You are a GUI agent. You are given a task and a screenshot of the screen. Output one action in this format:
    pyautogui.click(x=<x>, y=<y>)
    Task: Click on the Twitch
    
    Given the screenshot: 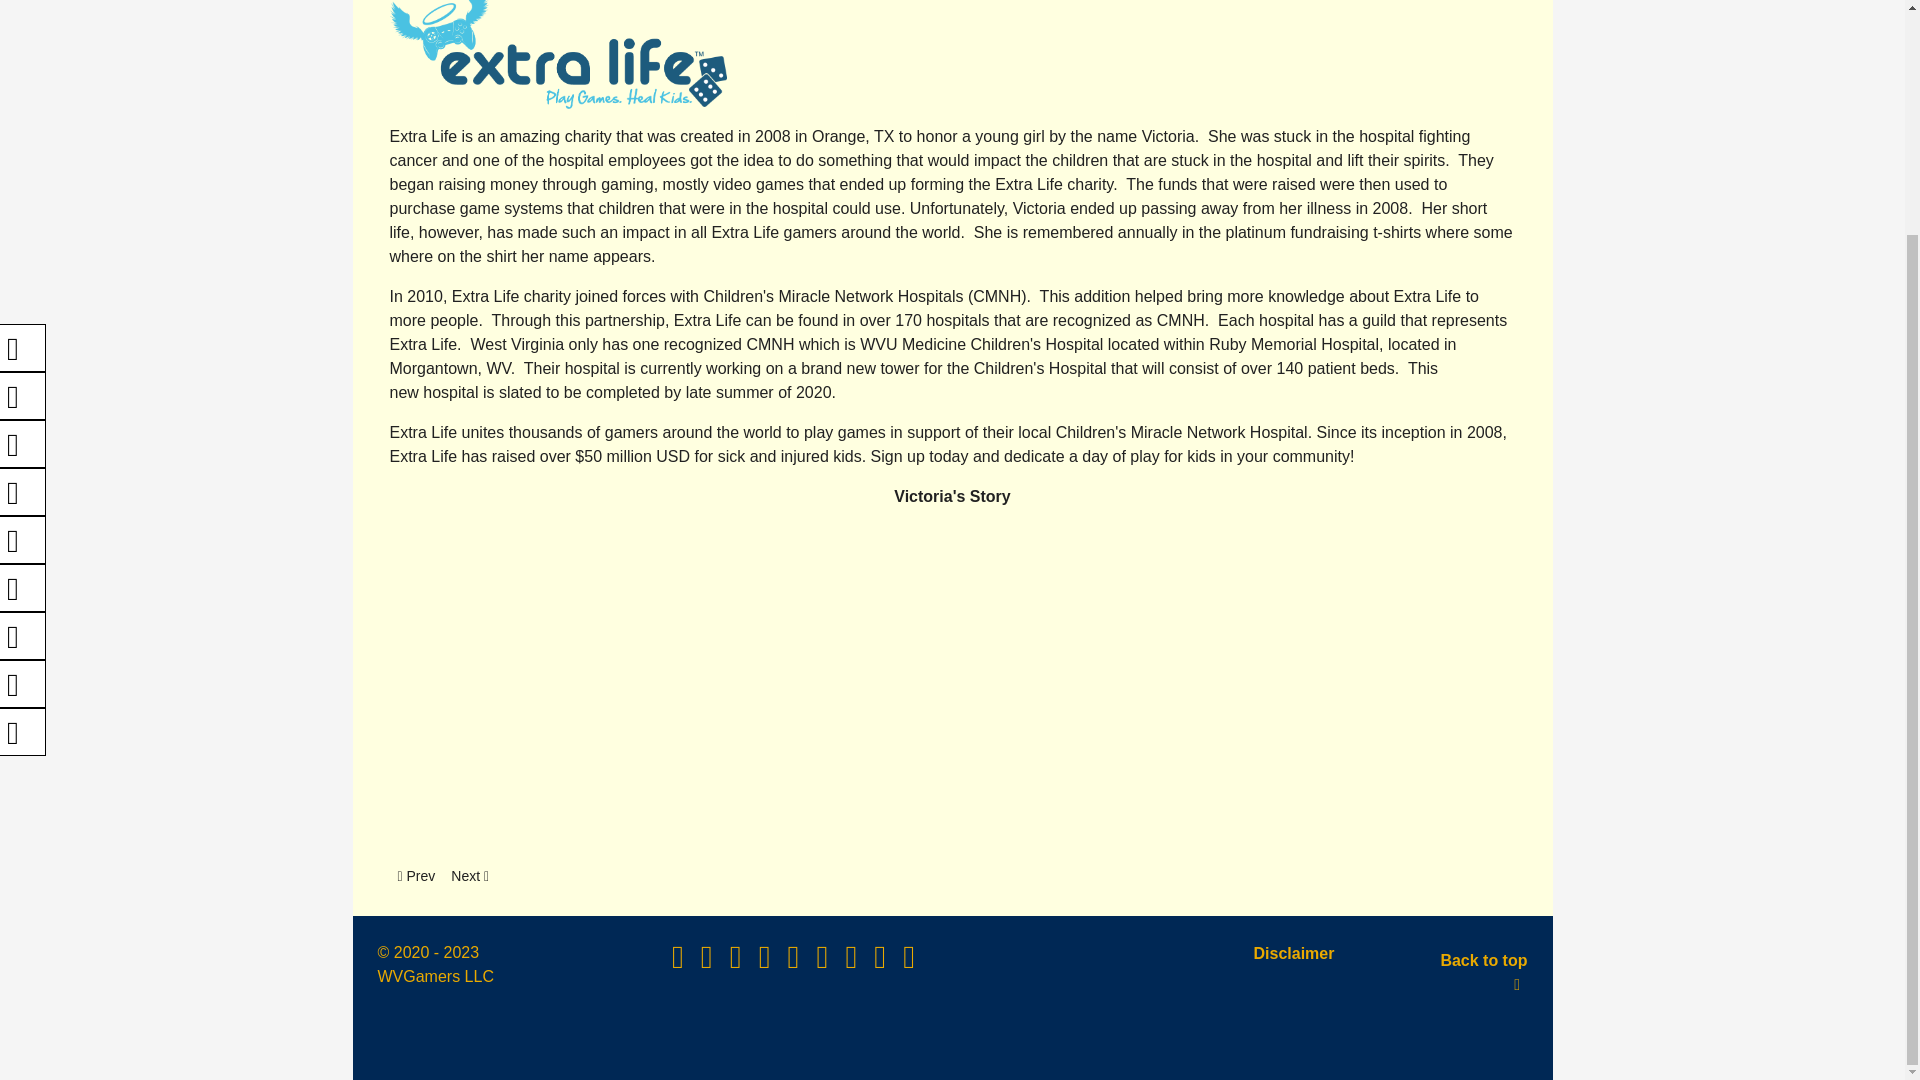 What is the action you would take?
    pyautogui.click(x=416, y=876)
    